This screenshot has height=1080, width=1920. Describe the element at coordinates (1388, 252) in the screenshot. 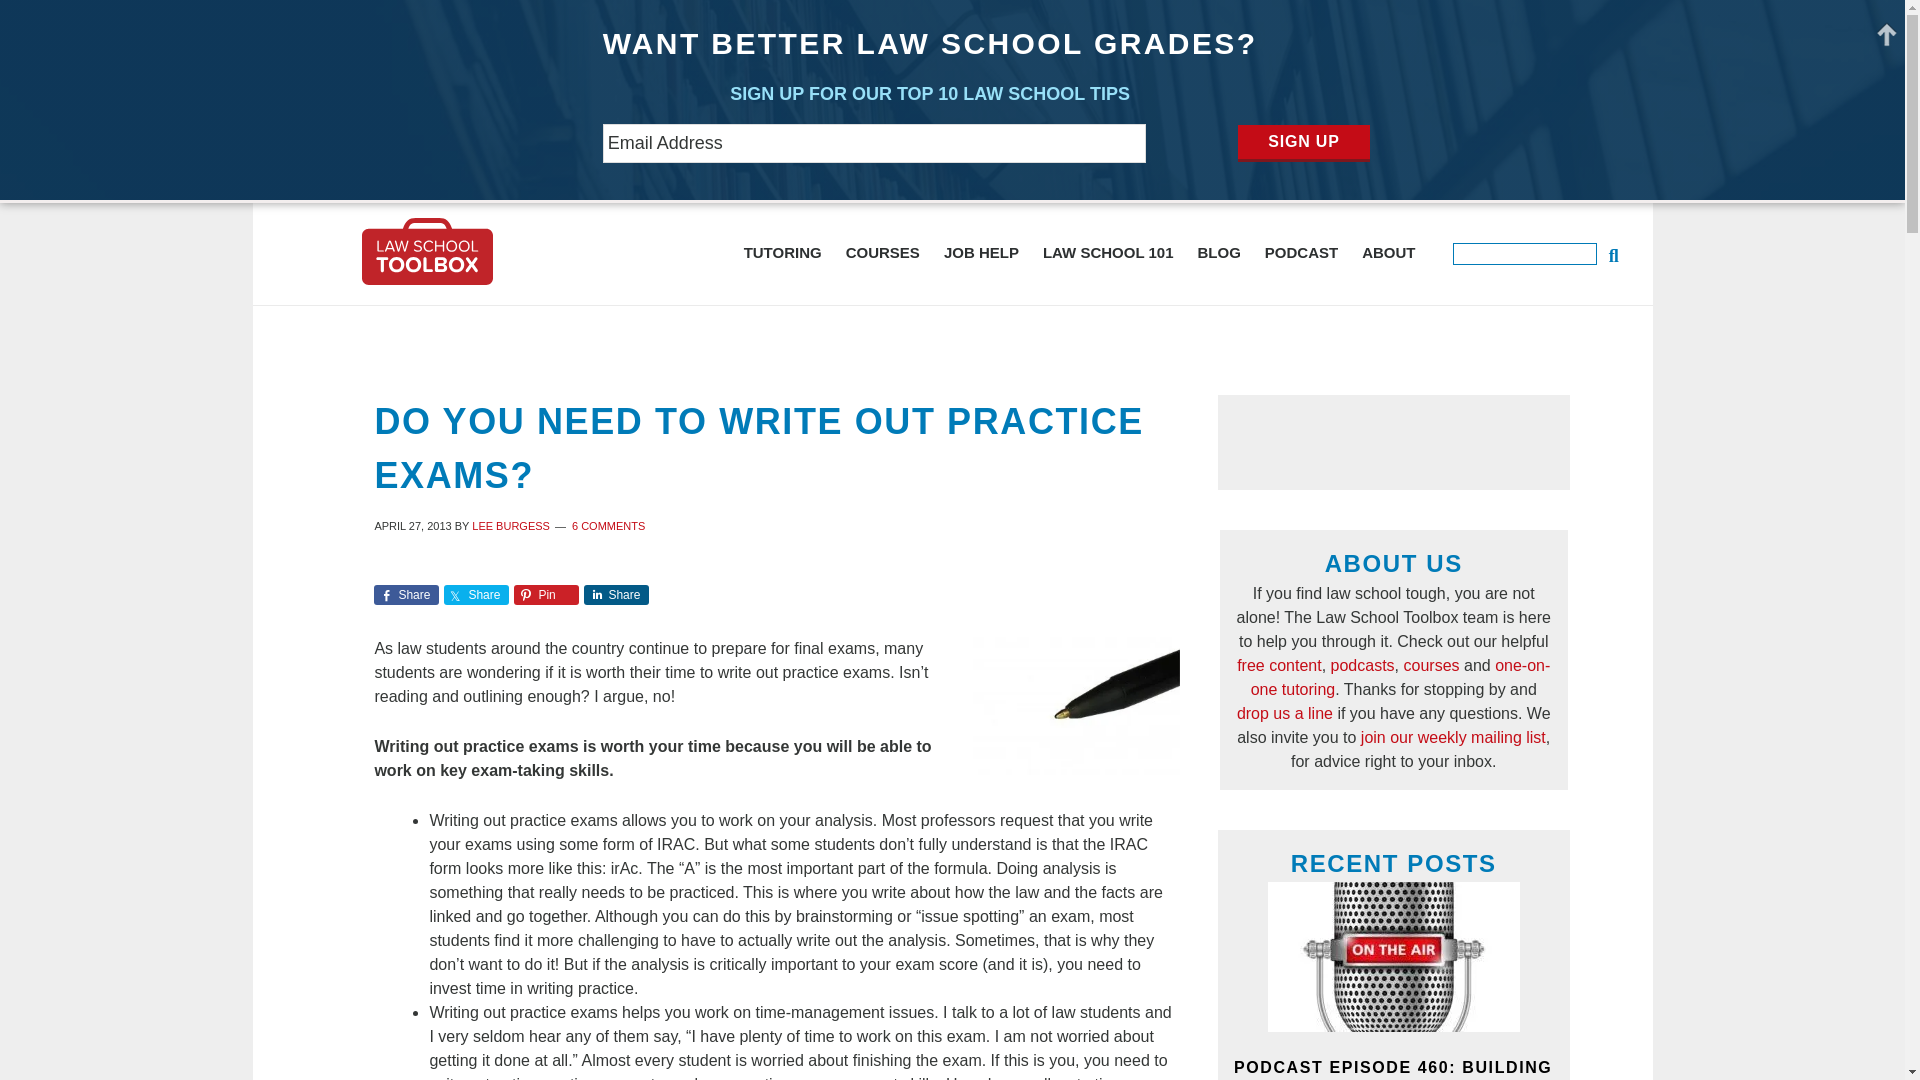

I see `ABOUT` at that location.